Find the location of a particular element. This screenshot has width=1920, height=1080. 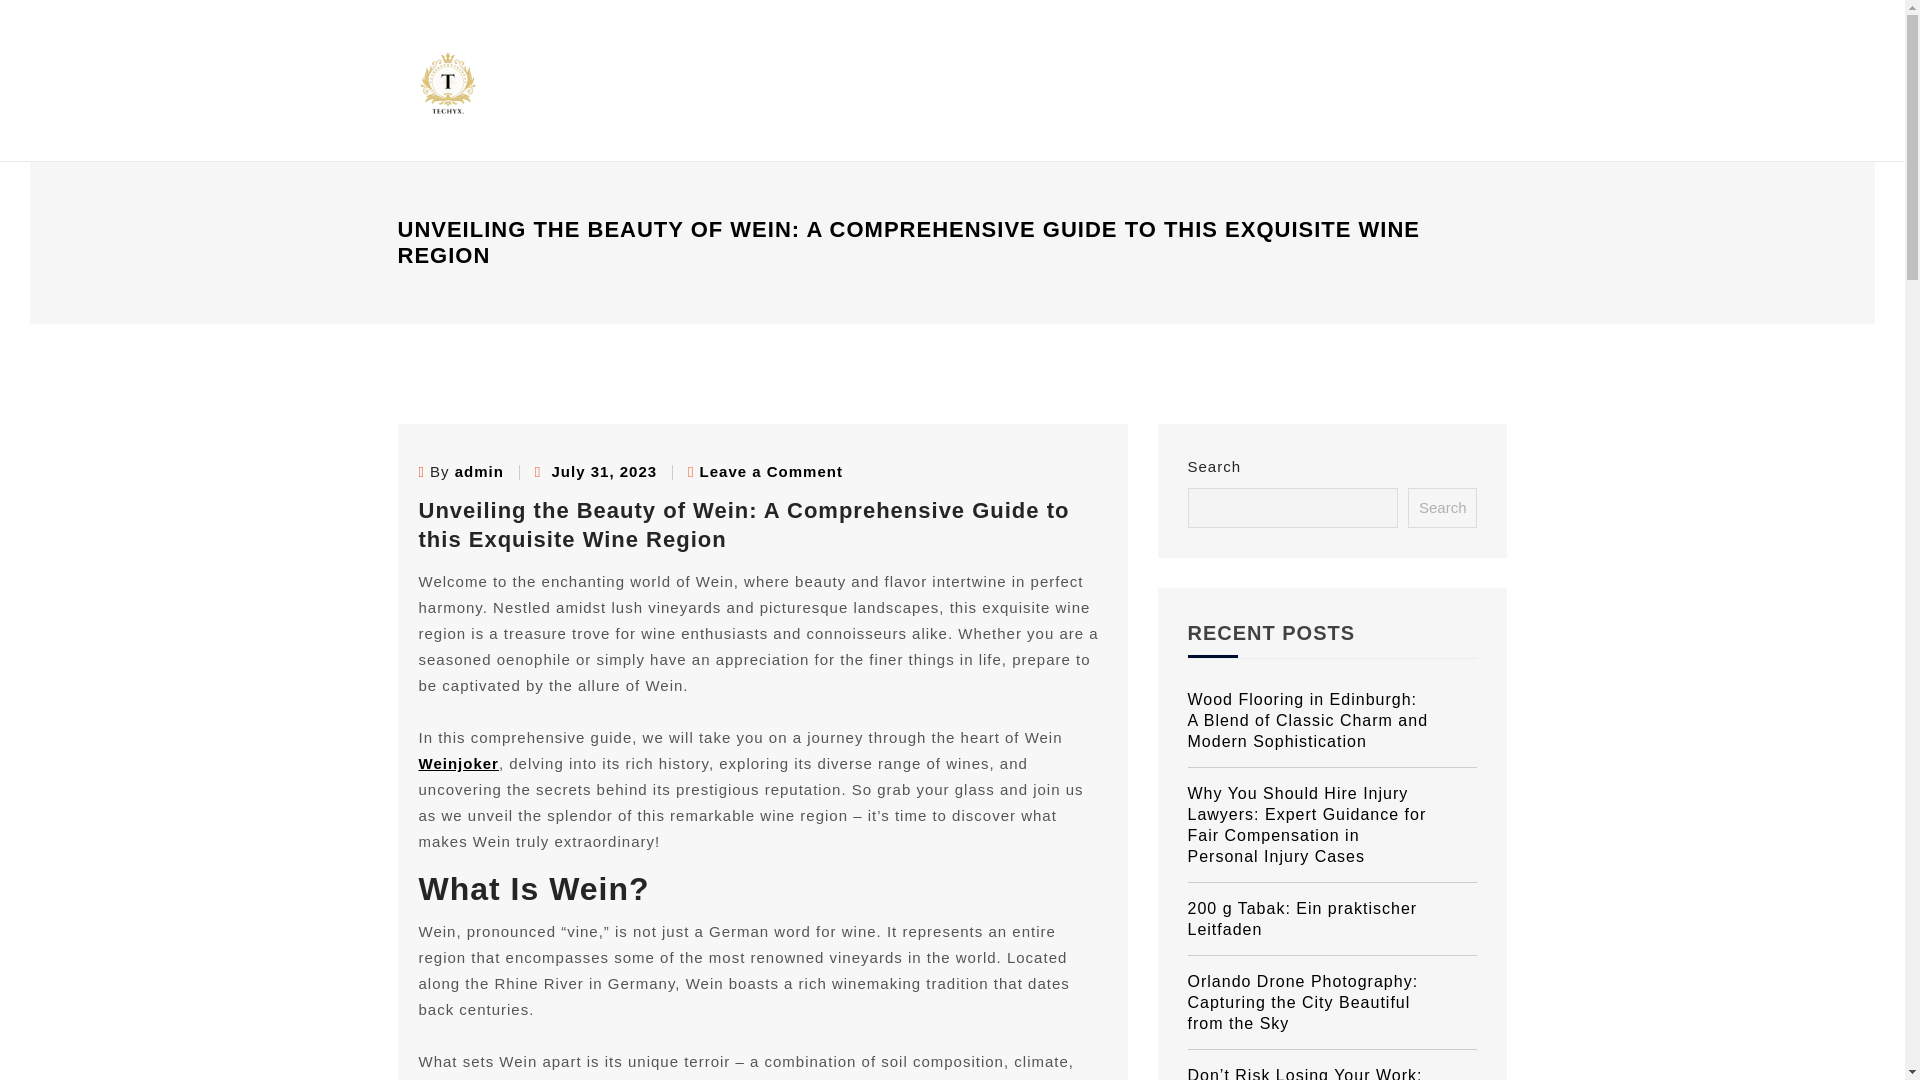

Weinjoker is located at coordinates (458, 763).